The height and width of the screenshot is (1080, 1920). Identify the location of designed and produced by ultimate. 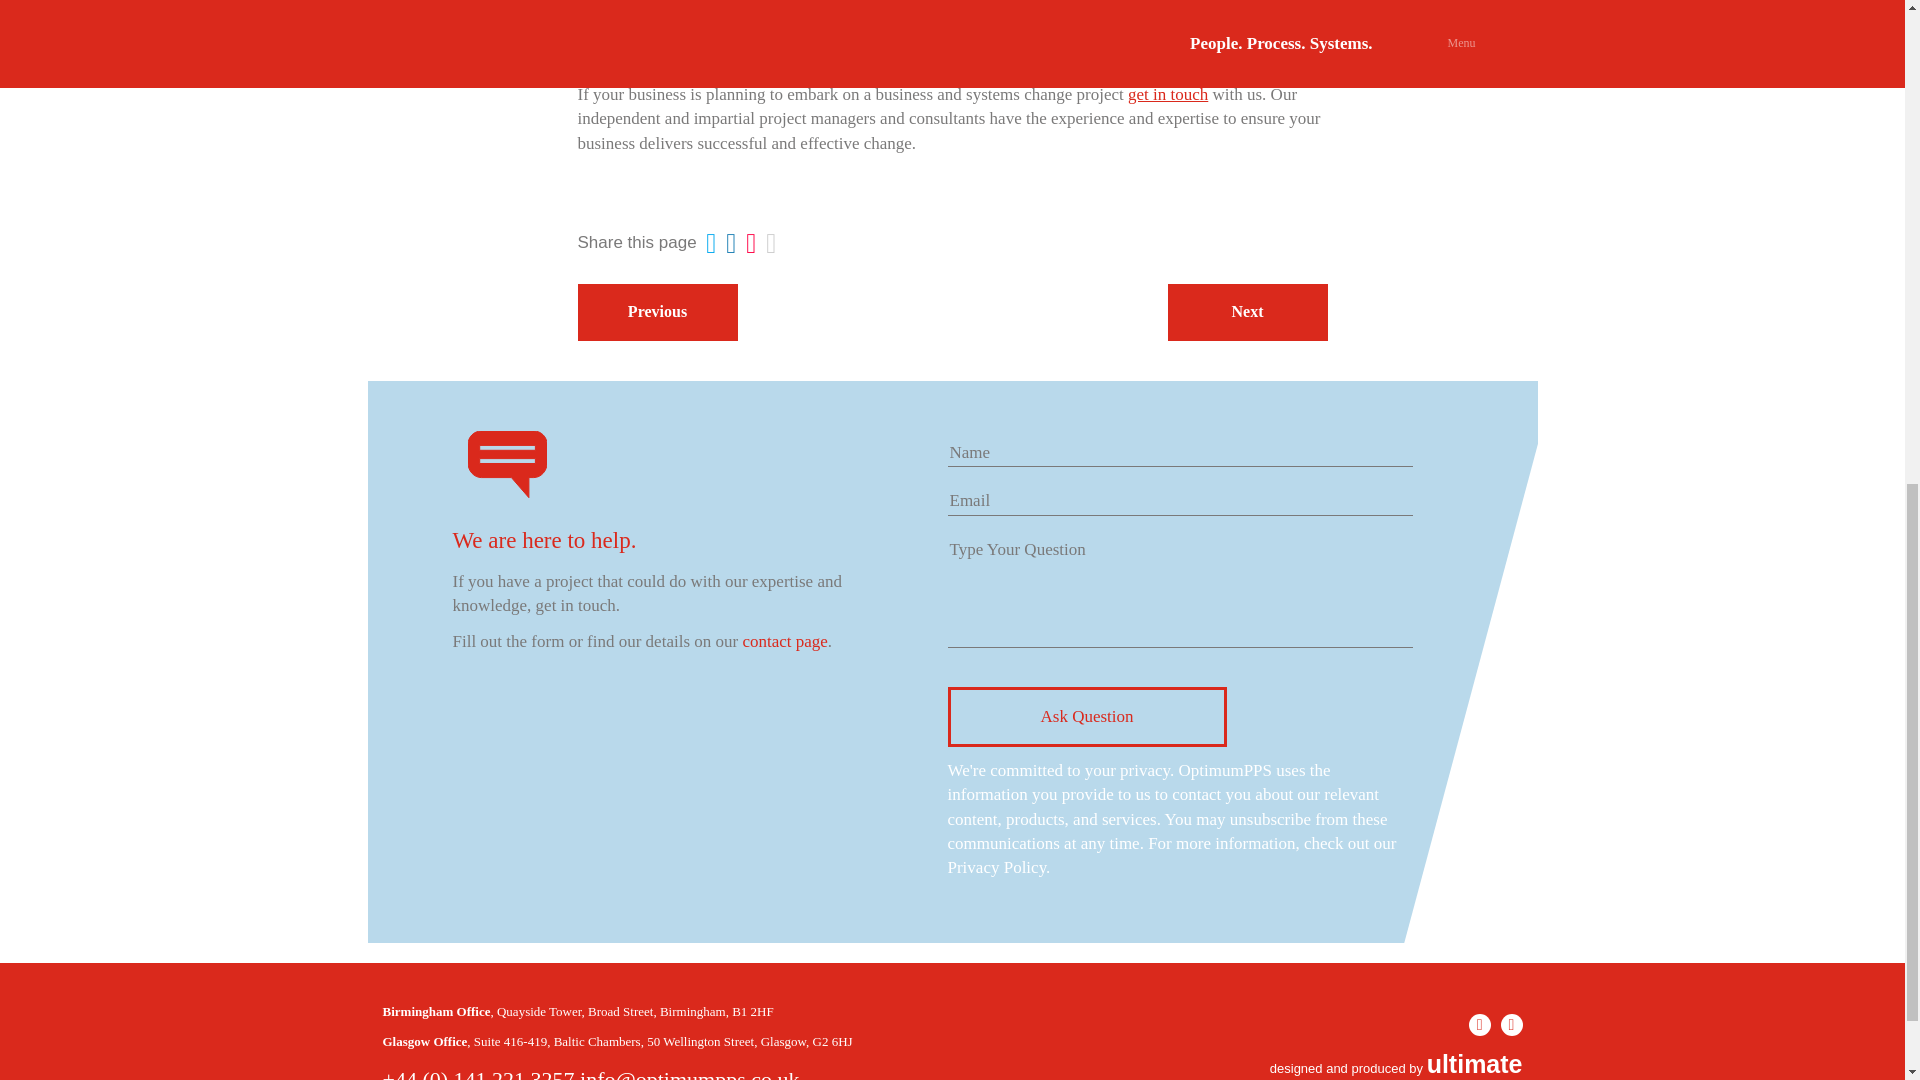
(1396, 1068).